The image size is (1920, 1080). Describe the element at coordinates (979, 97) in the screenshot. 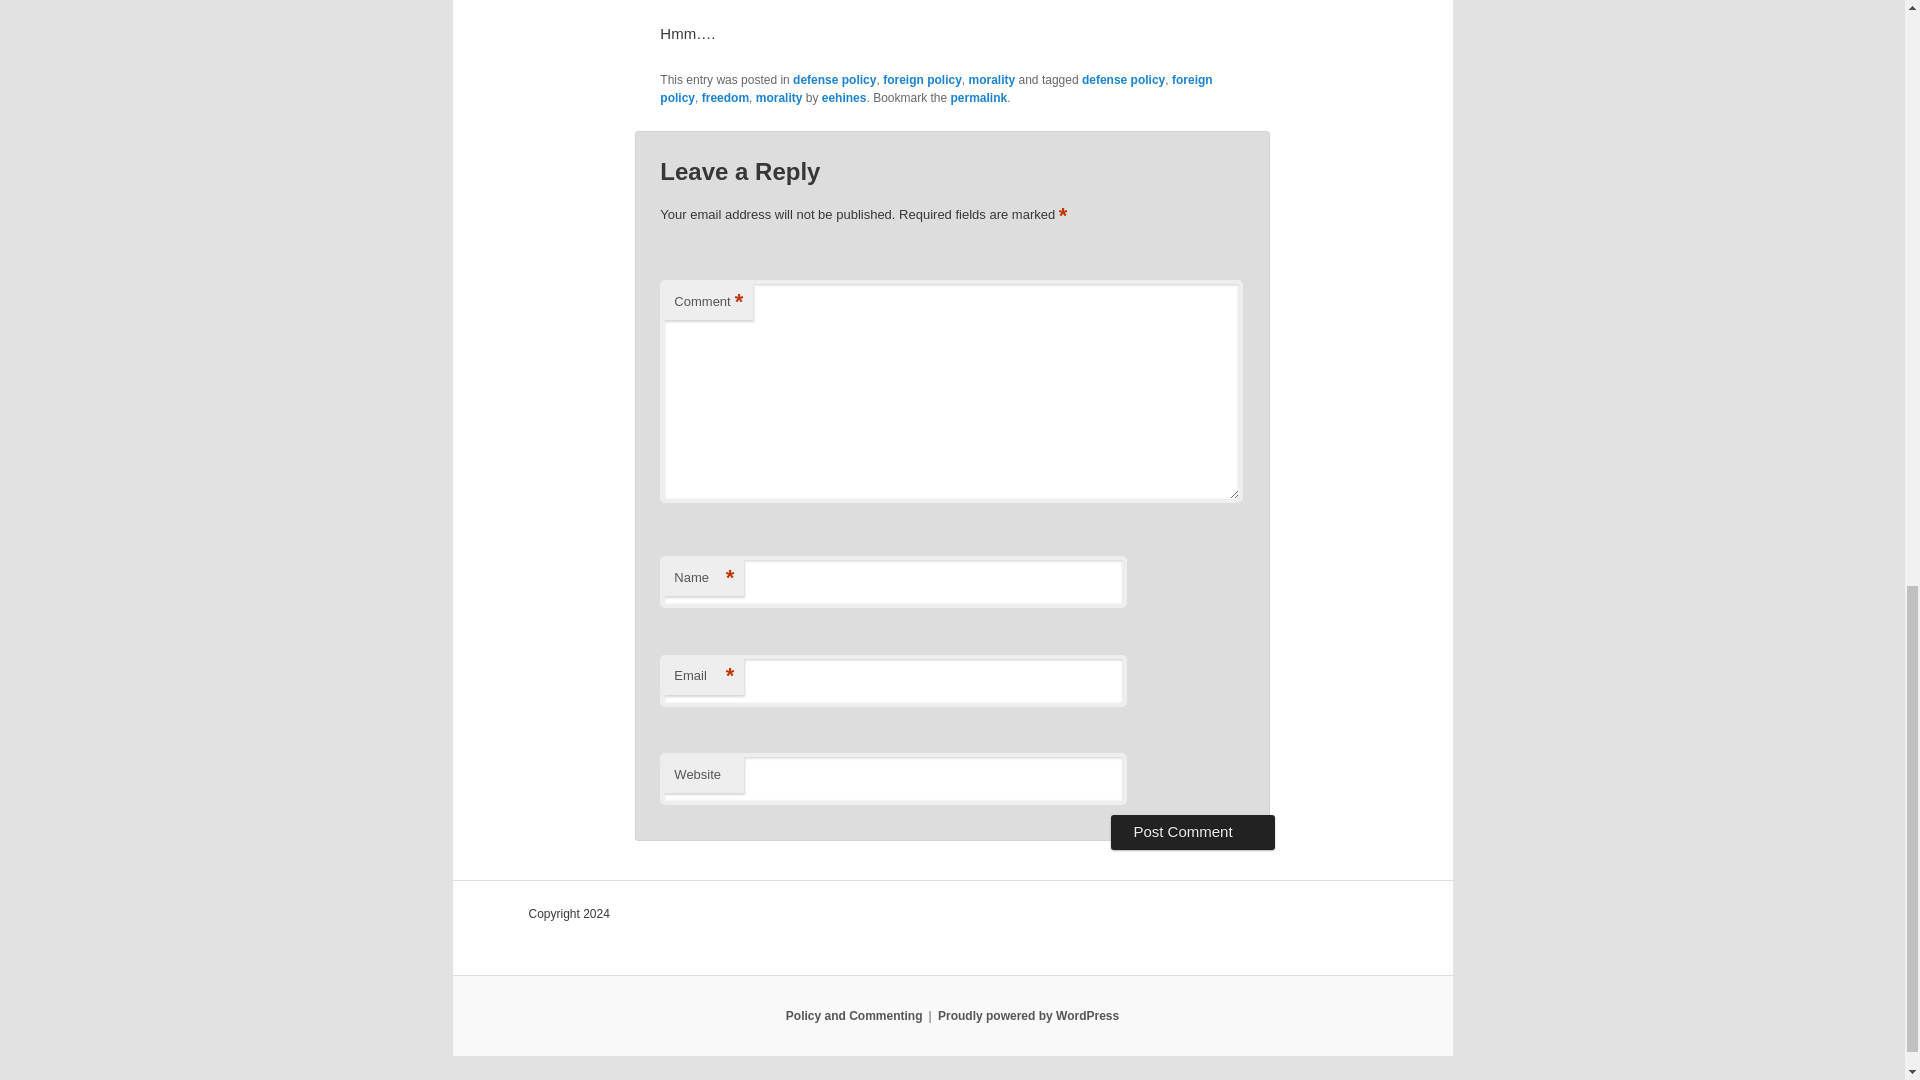

I see `Permalink to Europe and Terrorism` at that location.